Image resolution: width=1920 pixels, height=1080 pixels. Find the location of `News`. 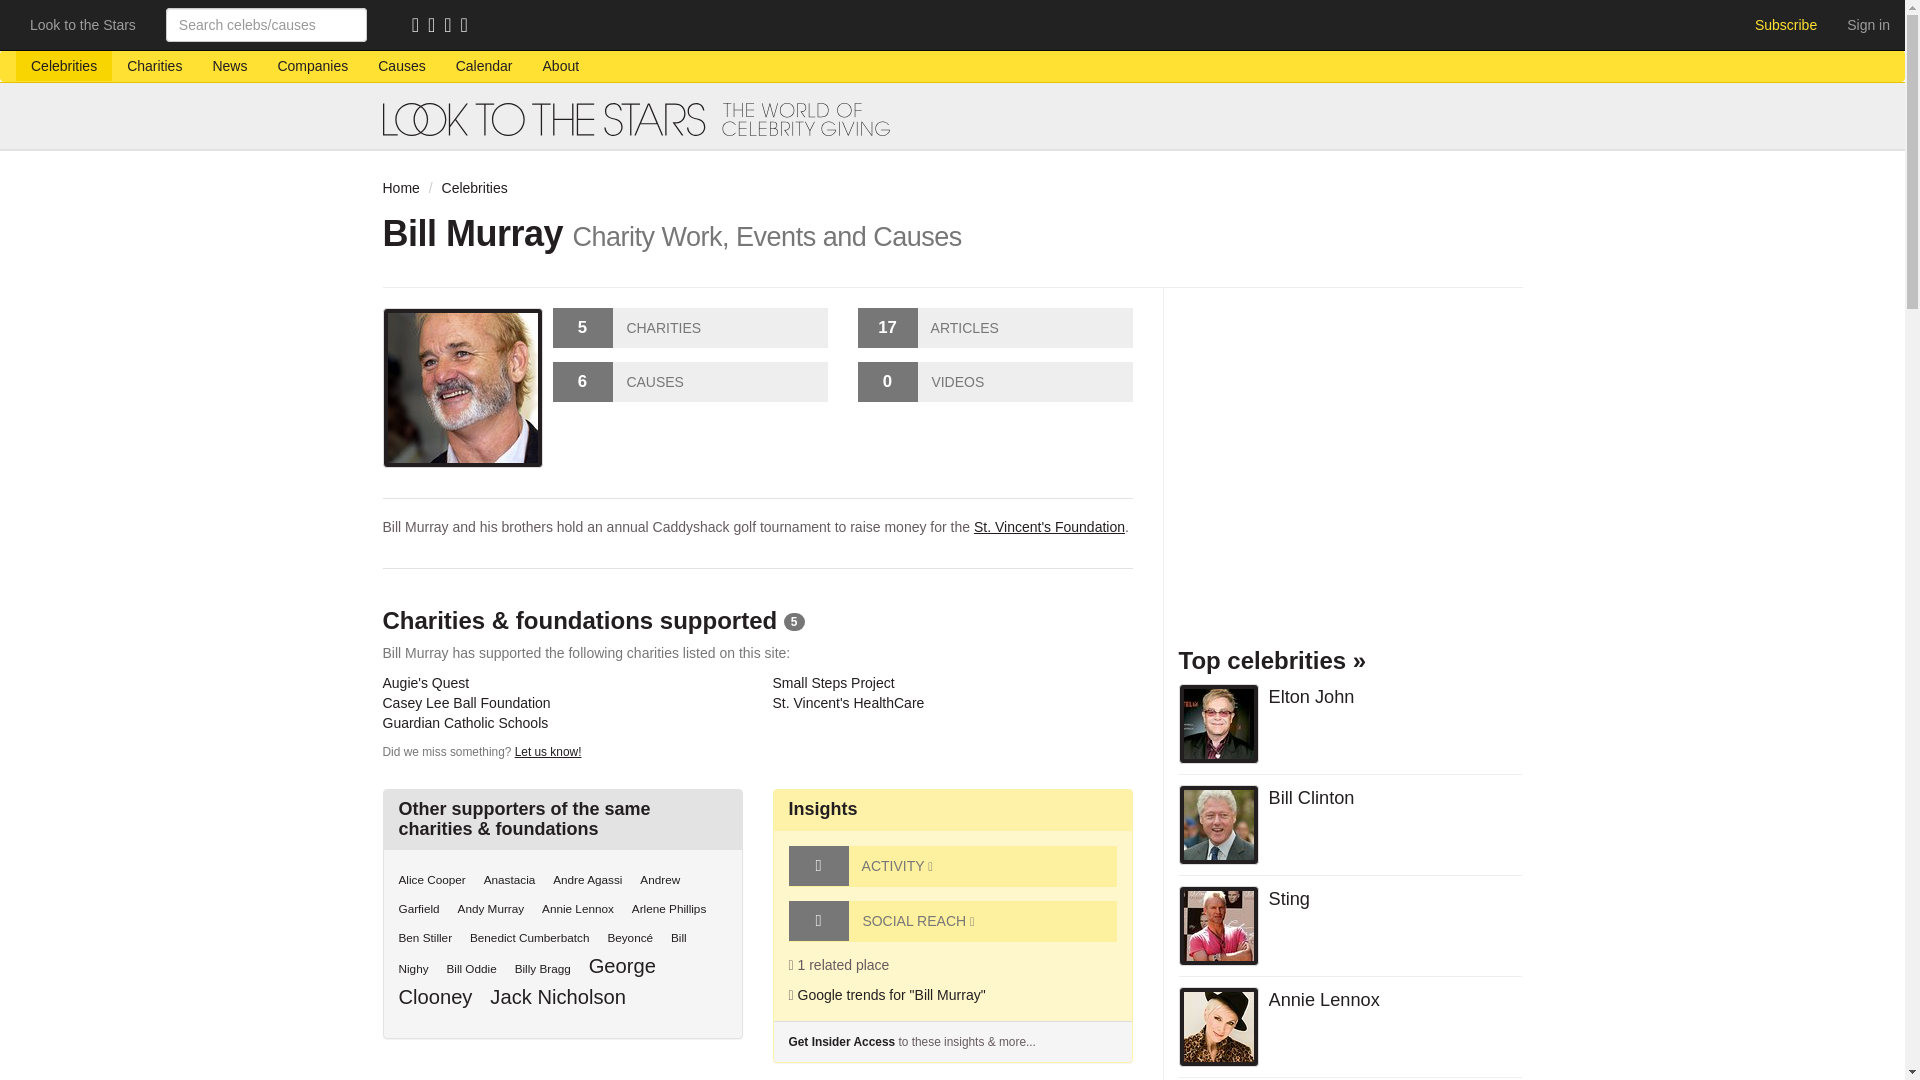

News is located at coordinates (229, 66).